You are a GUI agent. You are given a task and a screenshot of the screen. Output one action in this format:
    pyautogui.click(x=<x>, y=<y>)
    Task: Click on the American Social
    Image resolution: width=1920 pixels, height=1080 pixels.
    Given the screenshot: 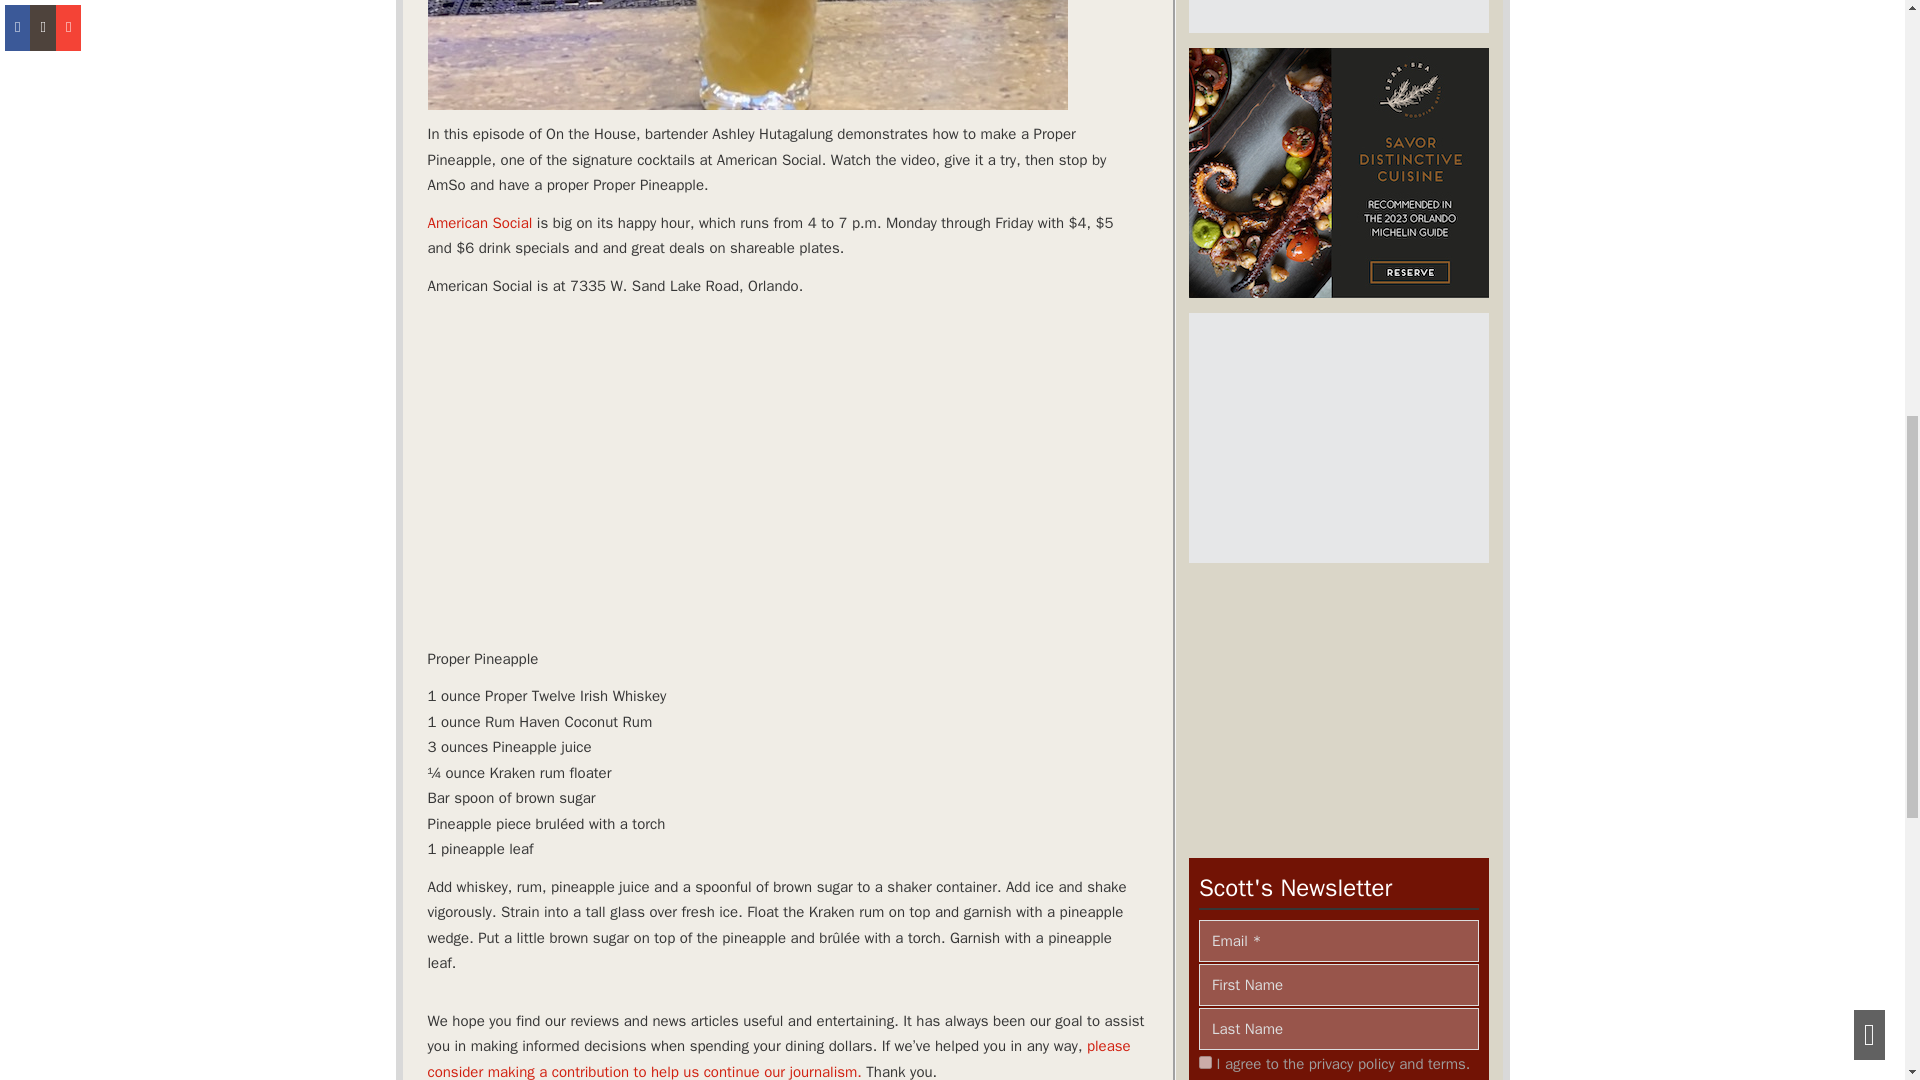 What is the action you would take?
    pyautogui.click(x=480, y=222)
    